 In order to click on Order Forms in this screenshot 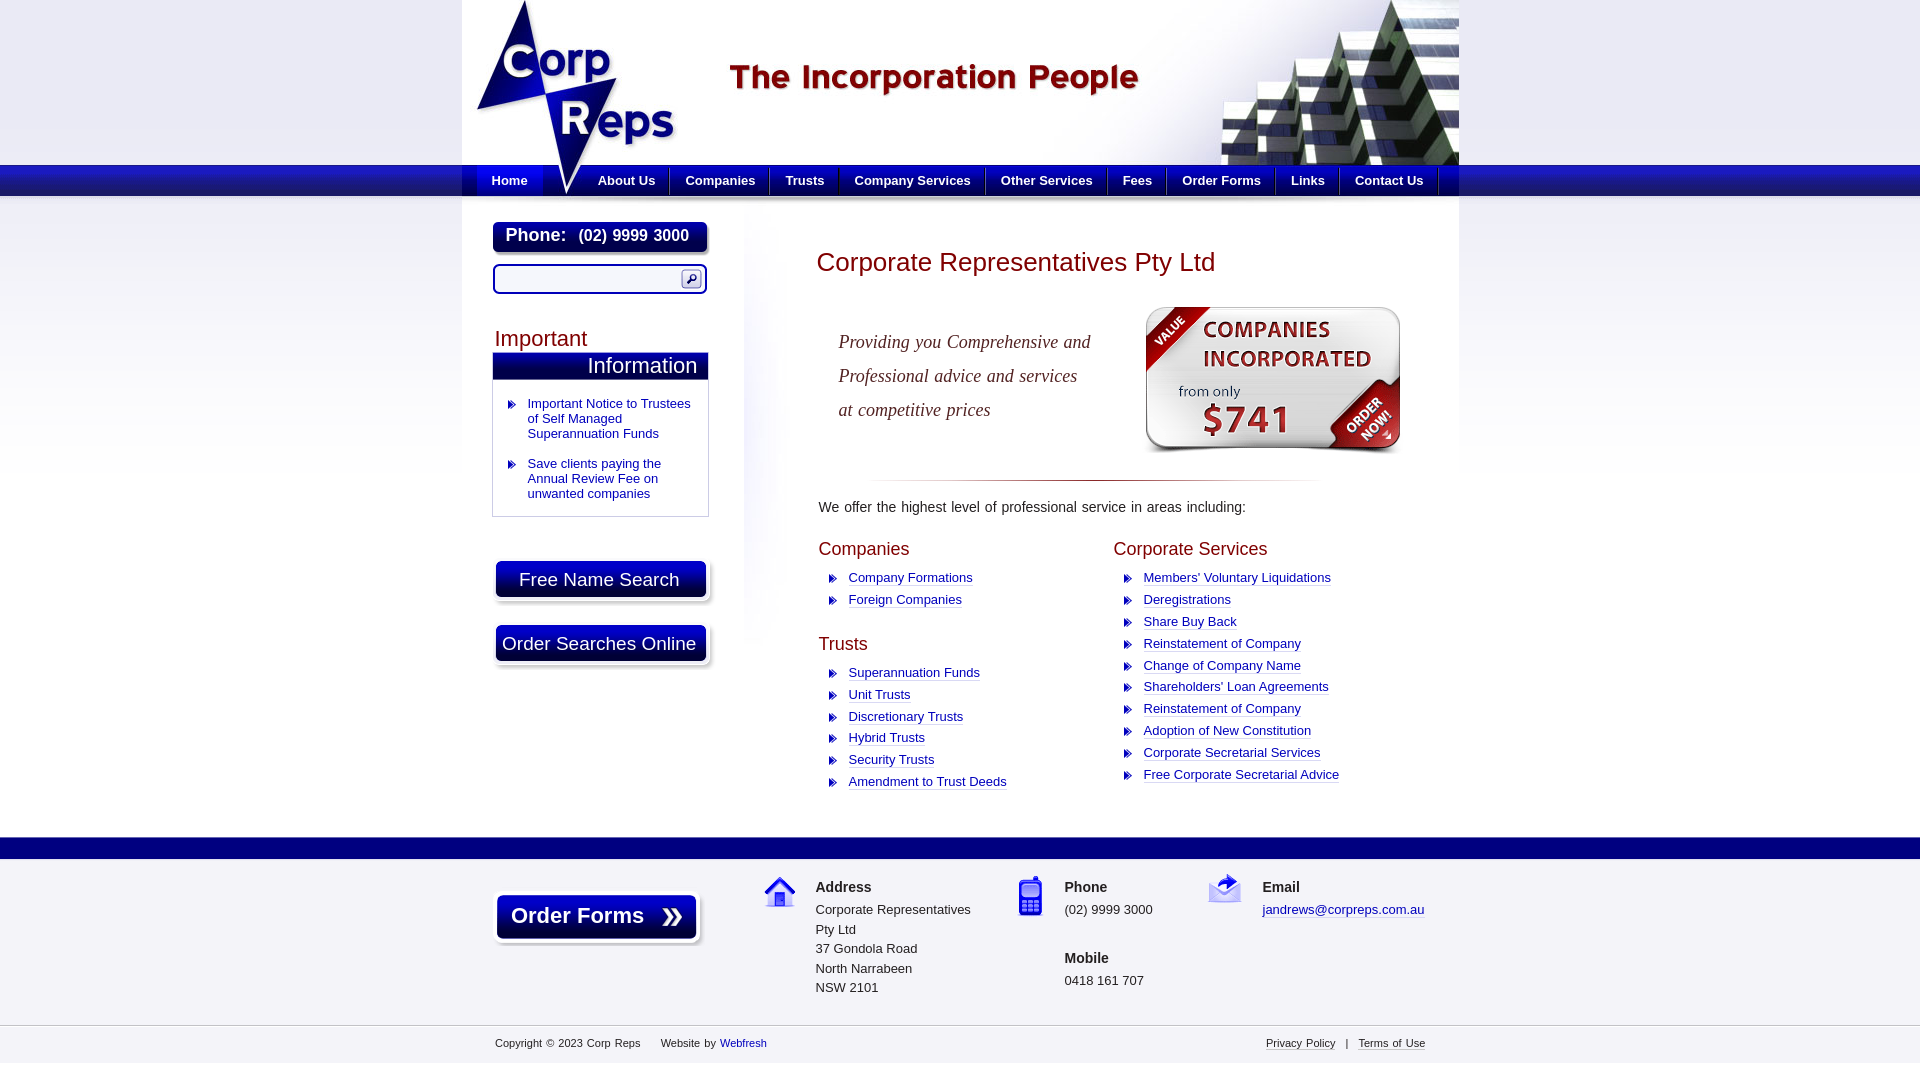, I will do `click(1222, 180)`.